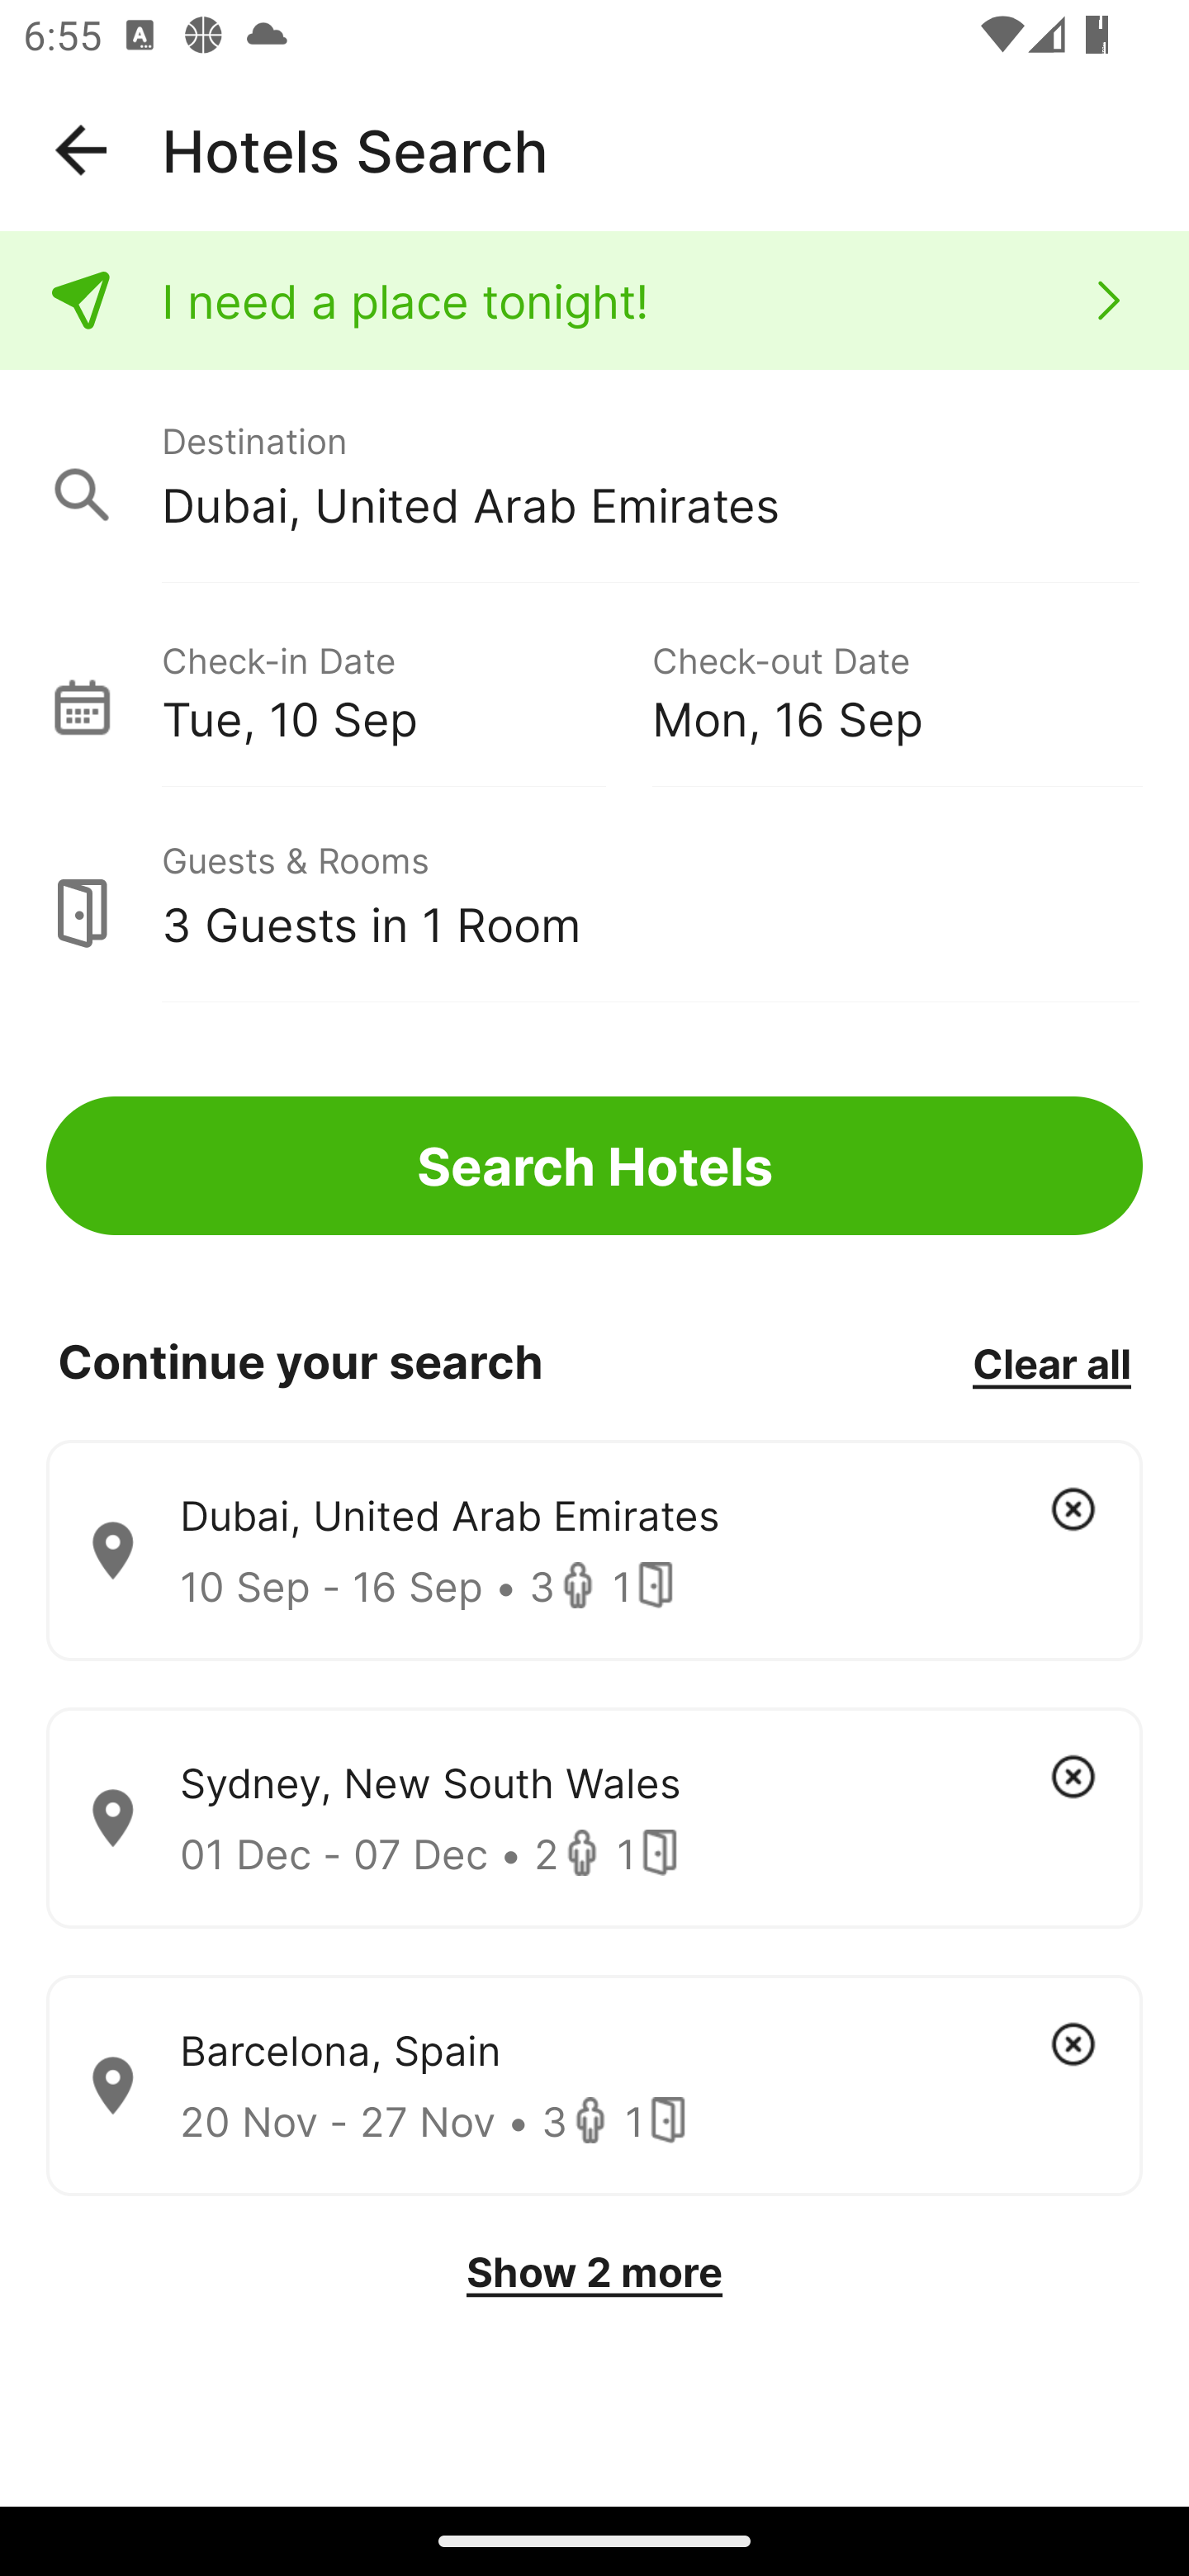  What do you see at coordinates (594, 301) in the screenshot?
I see `I need a place tonight!` at bounding box center [594, 301].